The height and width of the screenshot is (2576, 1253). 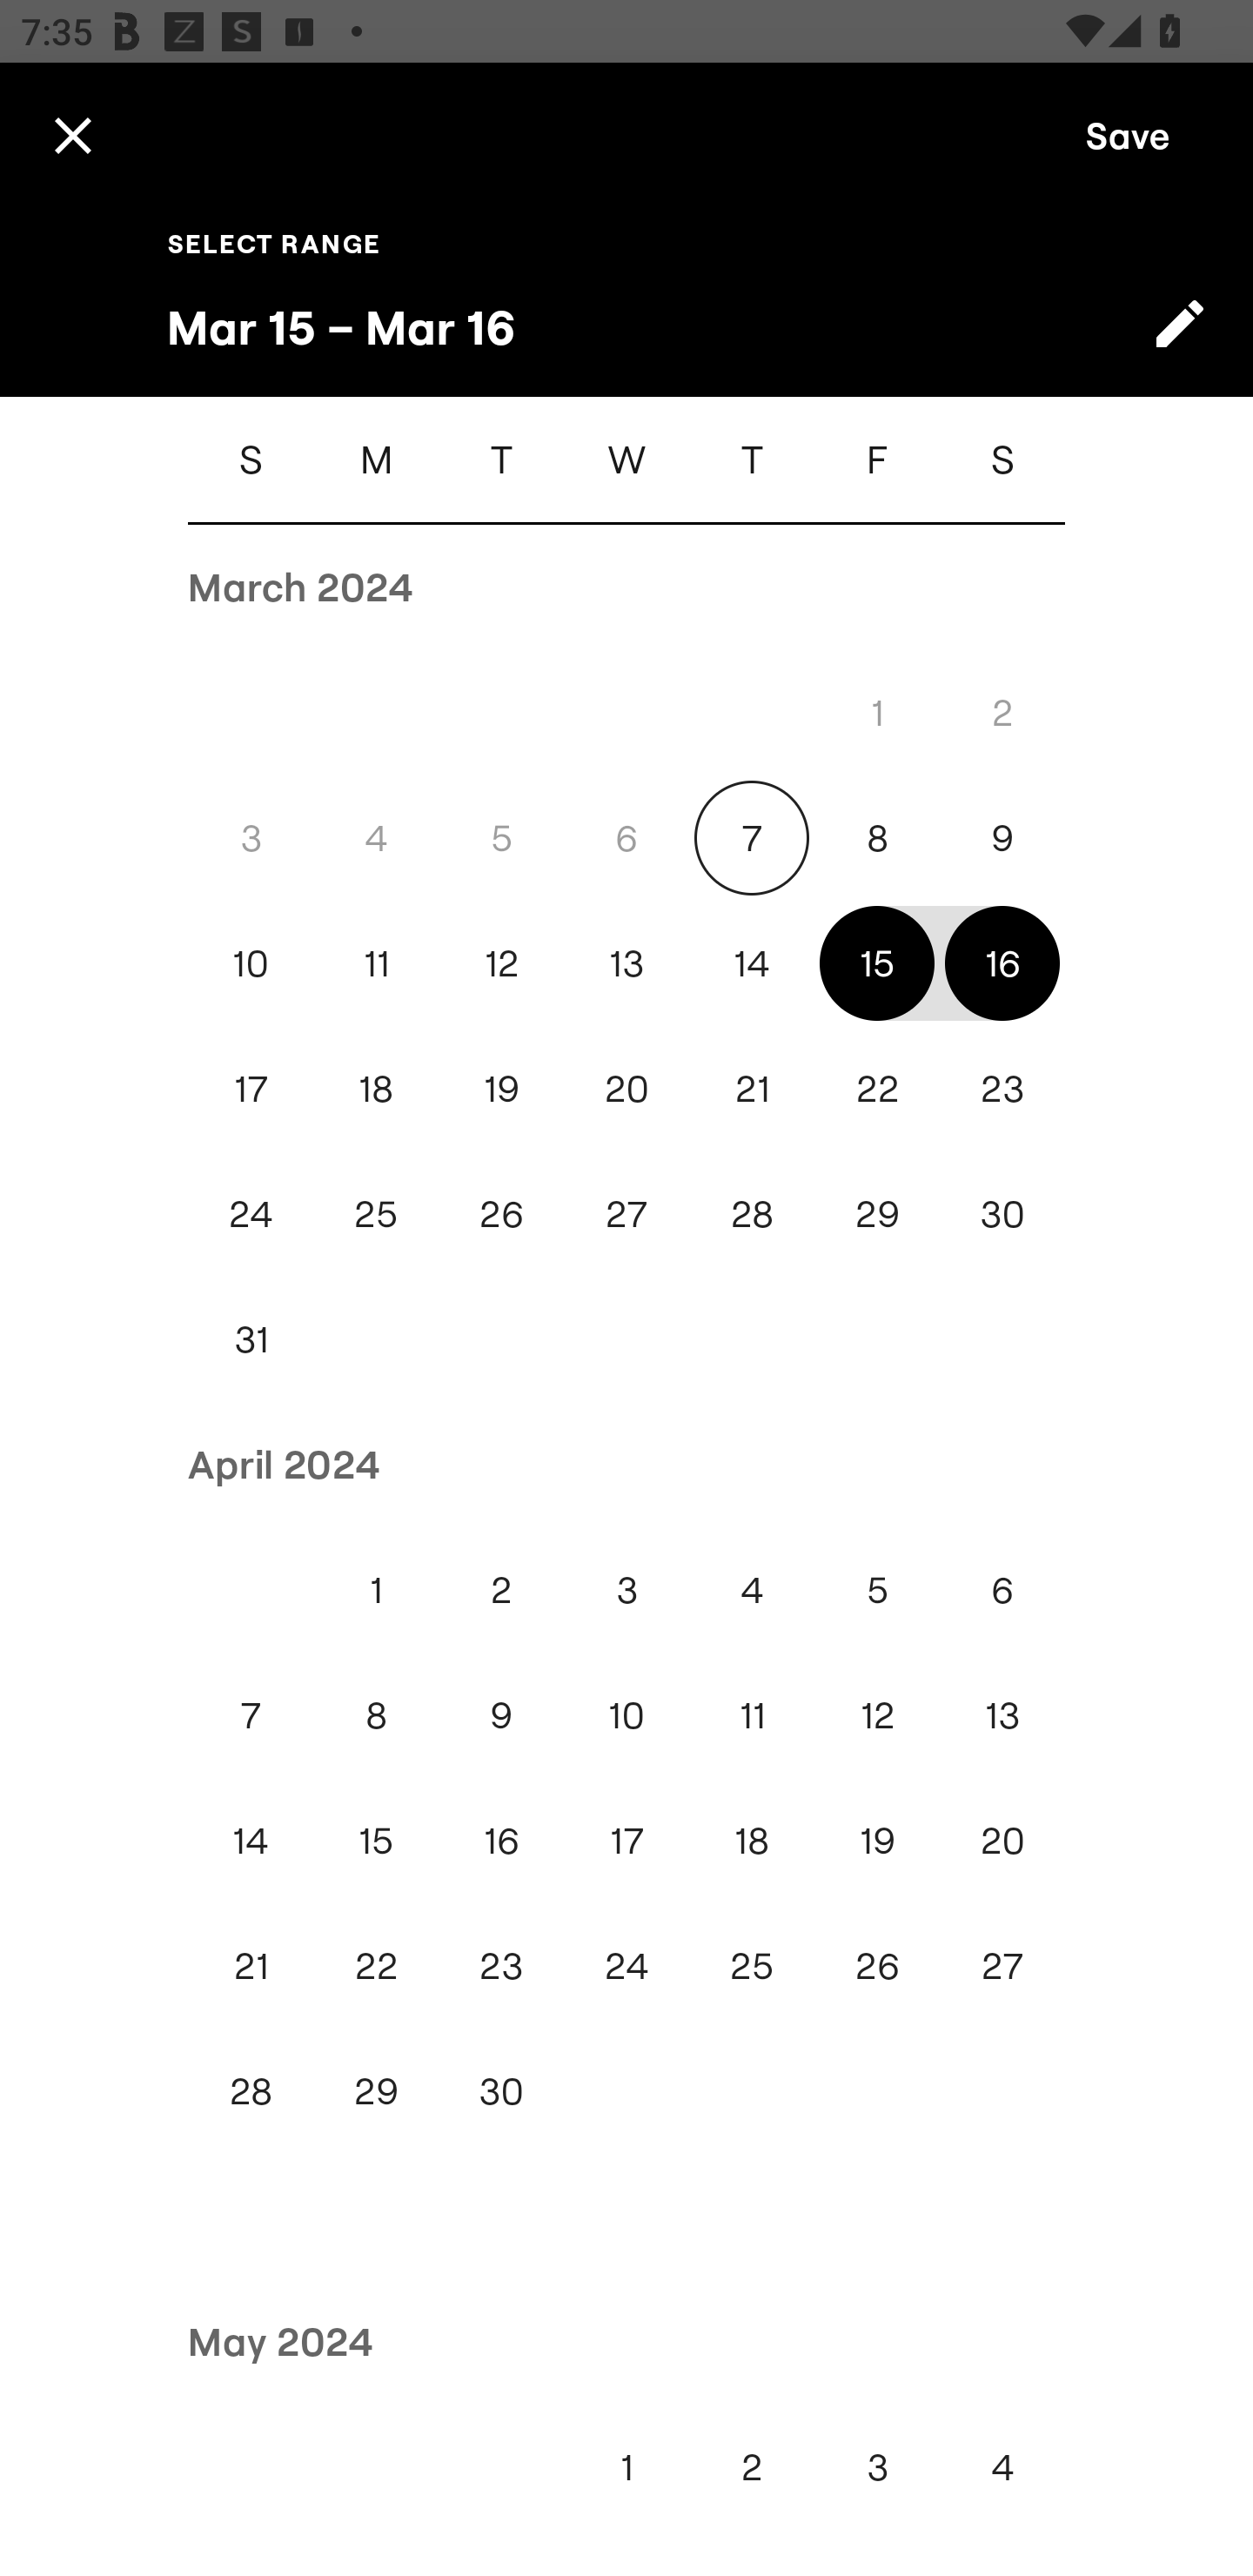 What do you see at coordinates (251, 1840) in the screenshot?
I see `14 Sun, Apr 14` at bounding box center [251, 1840].